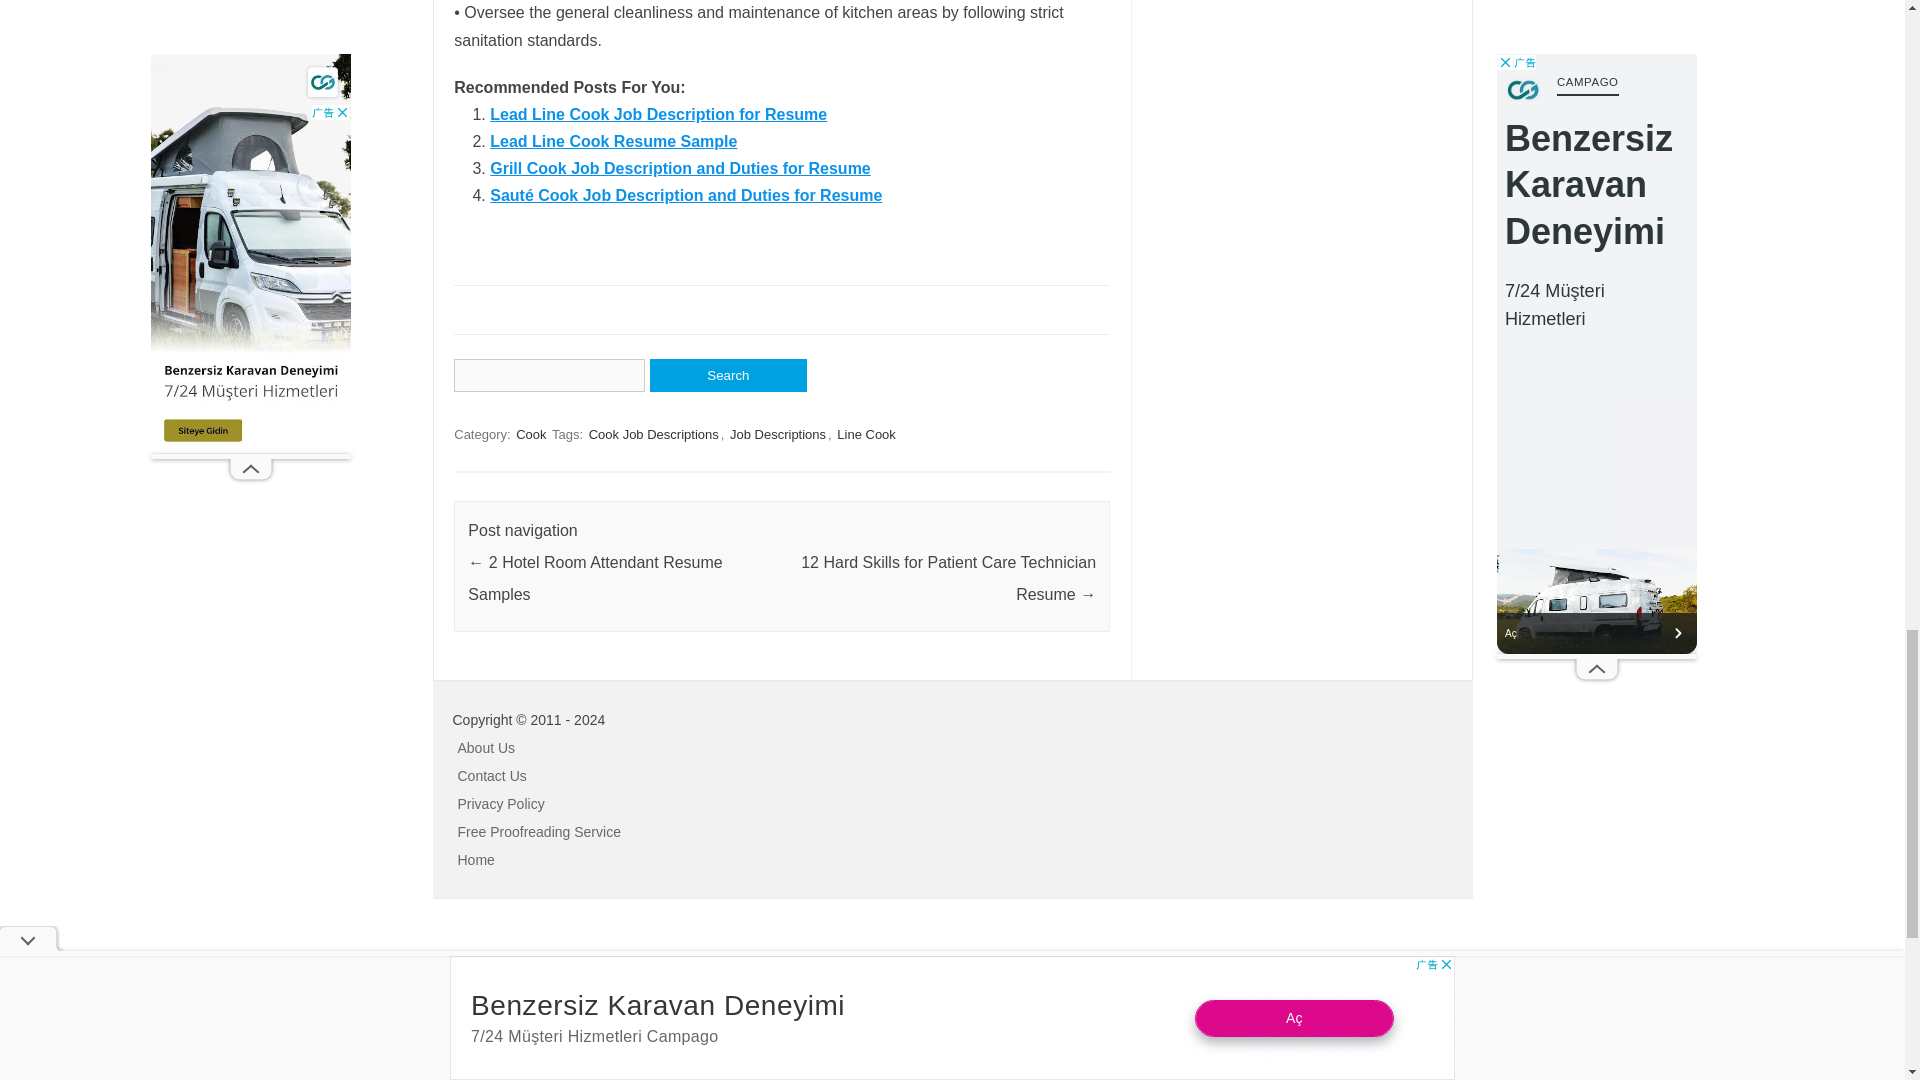 Image resolution: width=1920 pixels, height=1080 pixels. I want to click on Lead Line Cook Job Description for Resume, so click(658, 114).